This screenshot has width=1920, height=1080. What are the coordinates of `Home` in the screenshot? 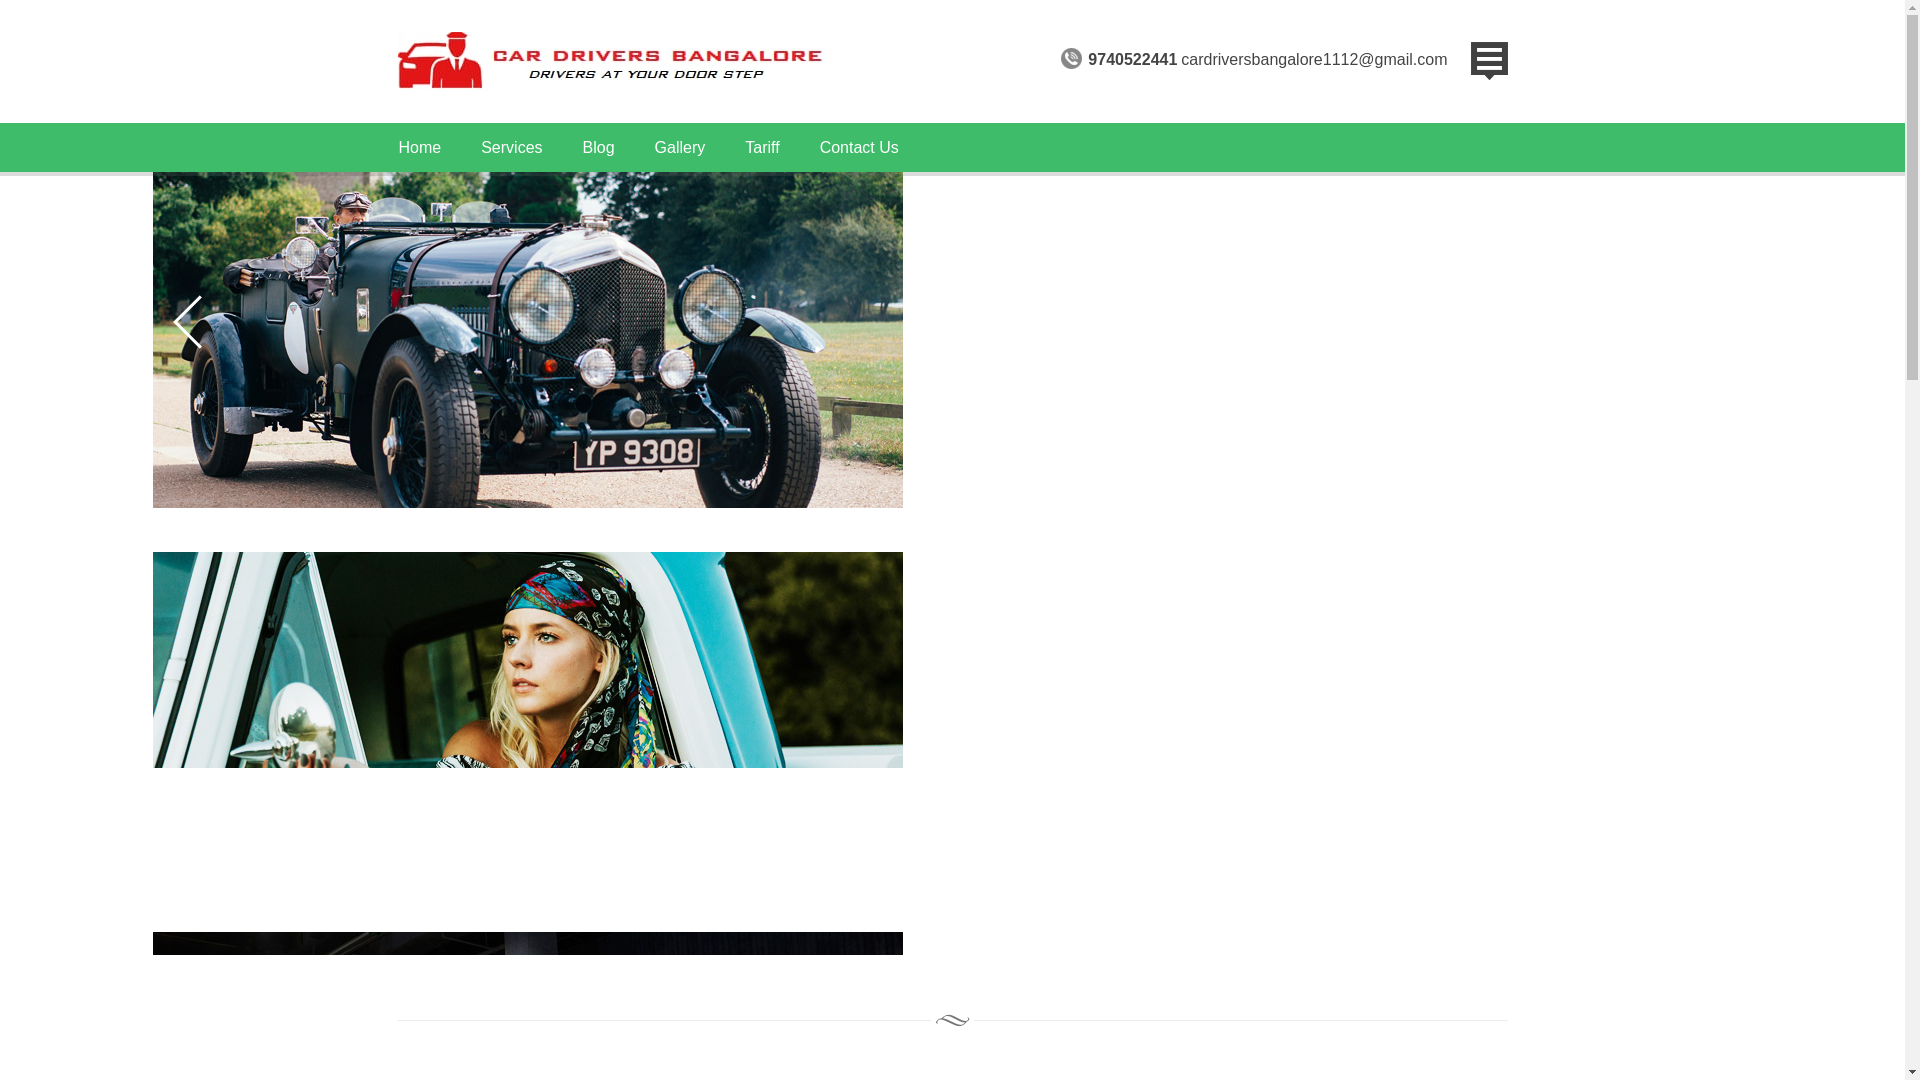 It's located at (419, 147).